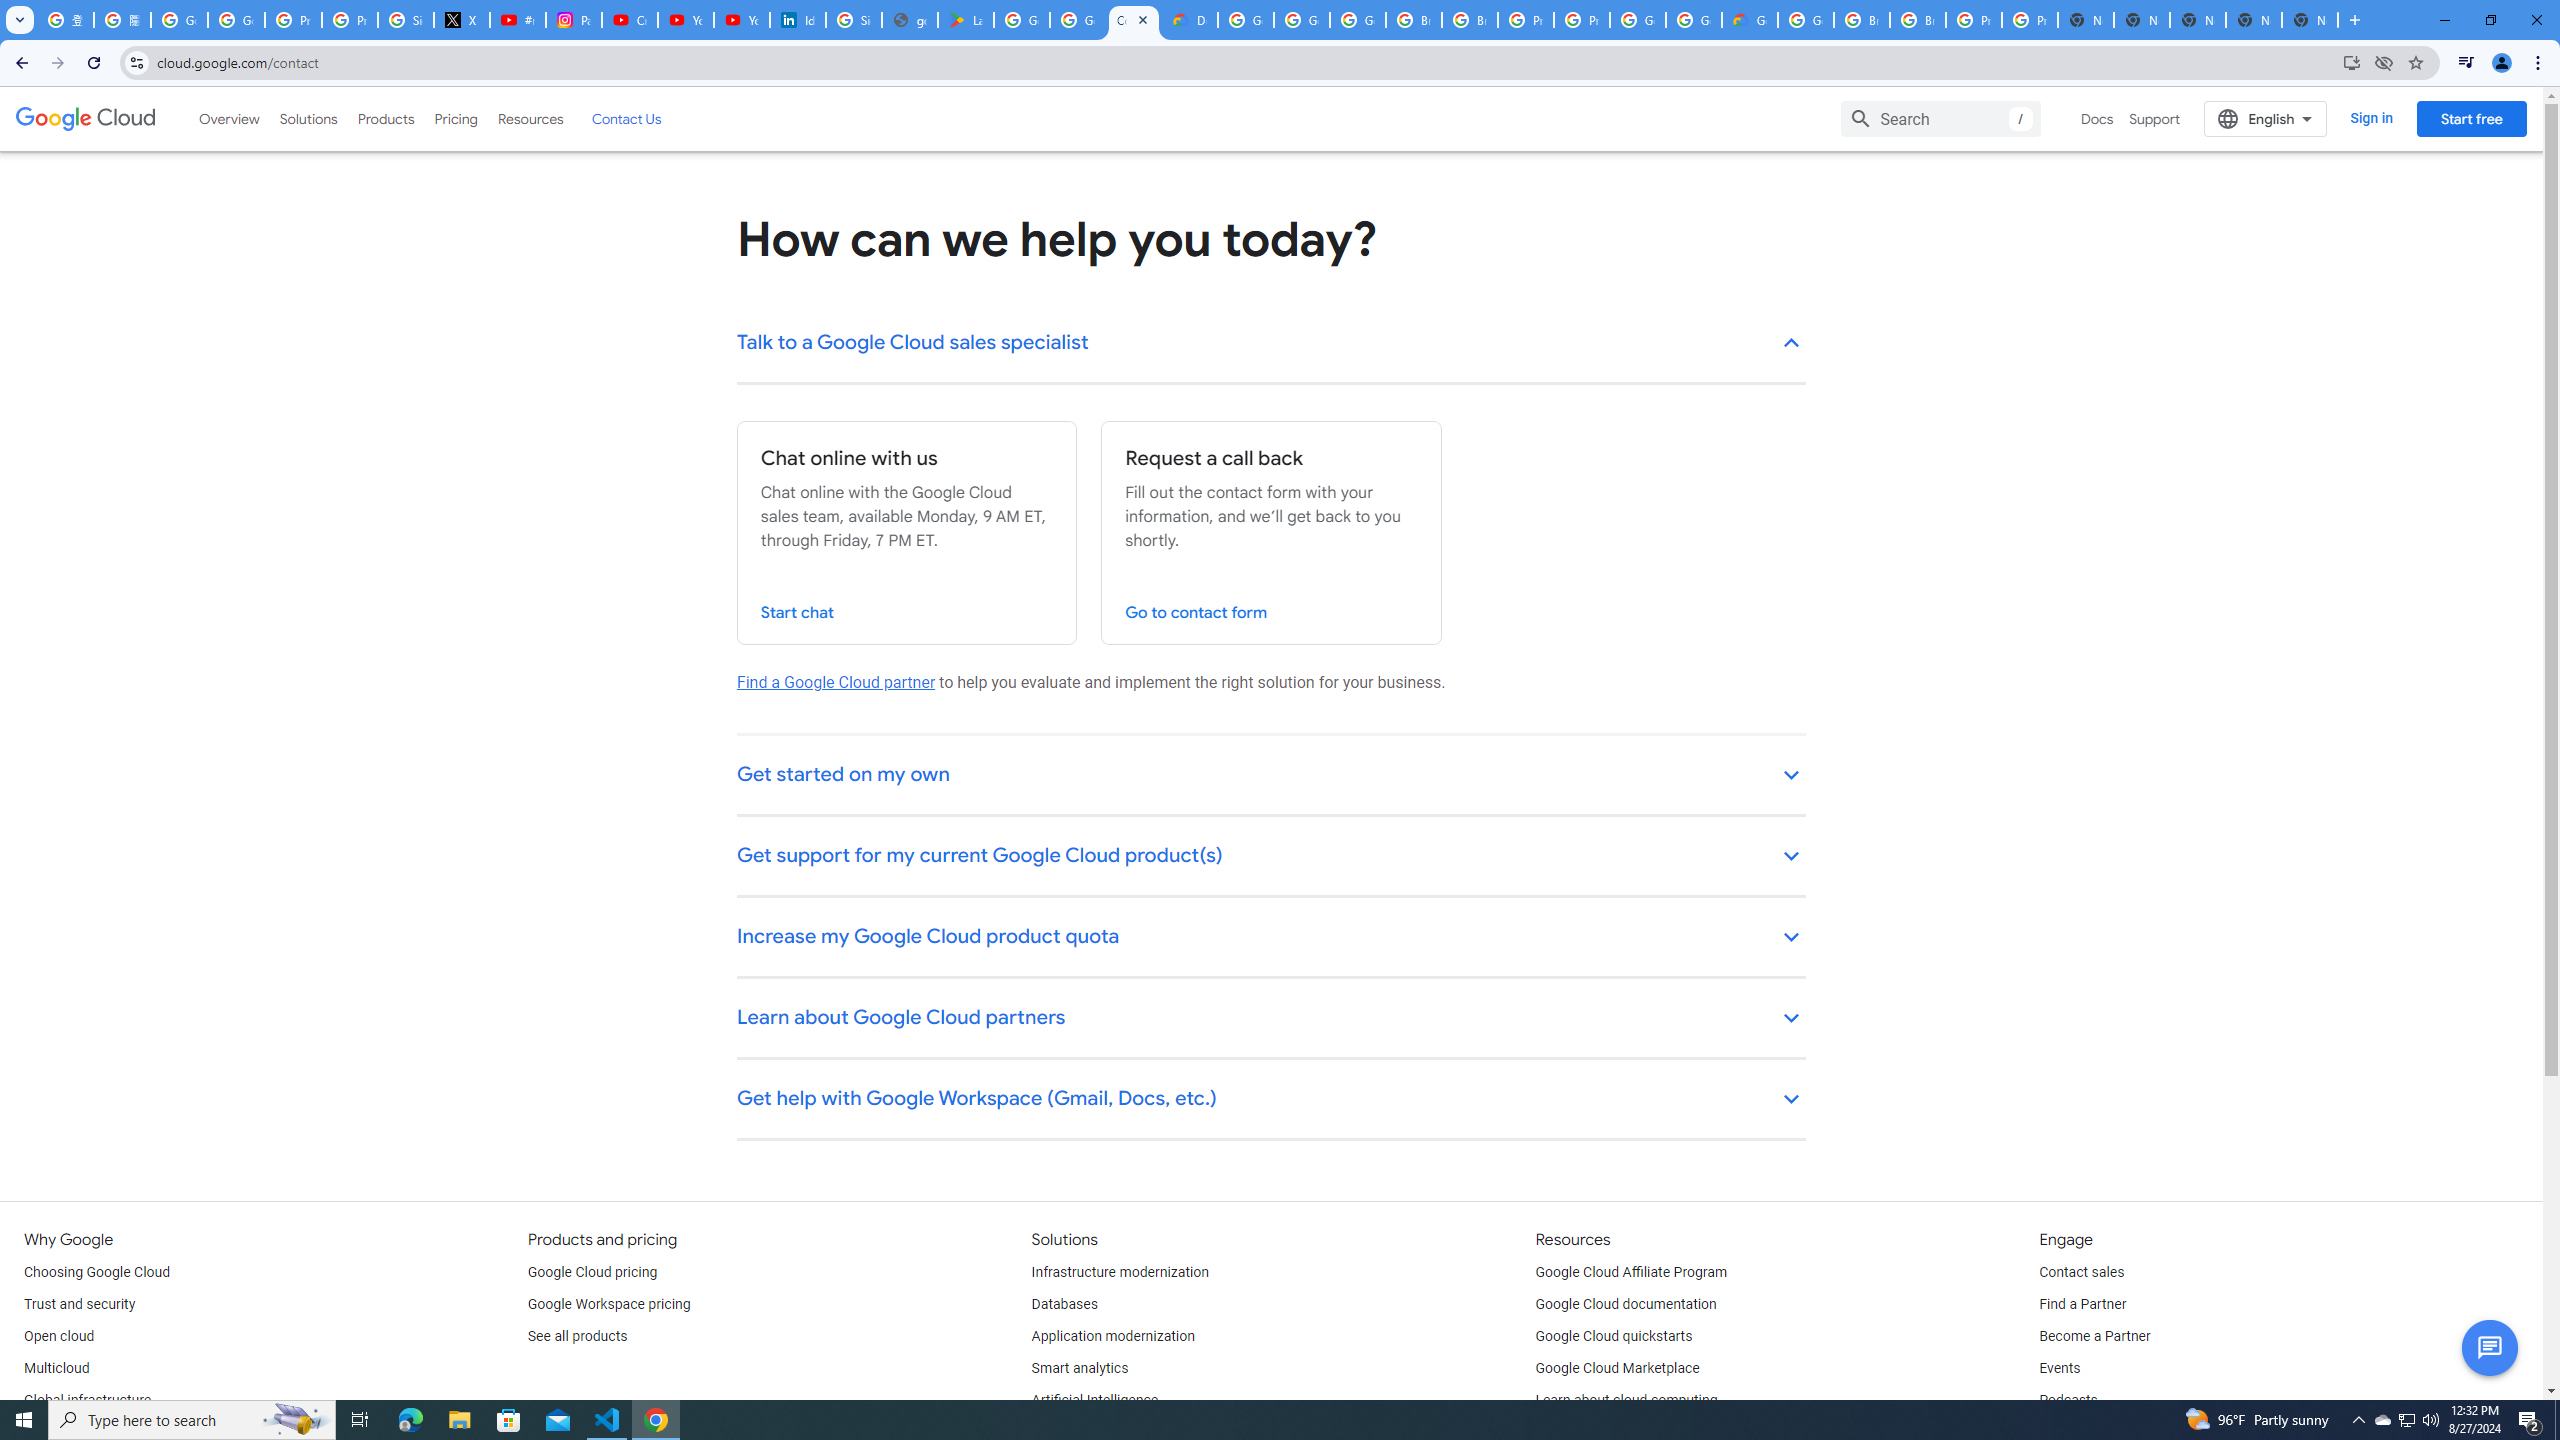 Image resolution: width=2560 pixels, height=1440 pixels. I want to click on Browse Chrome as a guest - Computer - Google Chrome Help, so click(1414, 20).